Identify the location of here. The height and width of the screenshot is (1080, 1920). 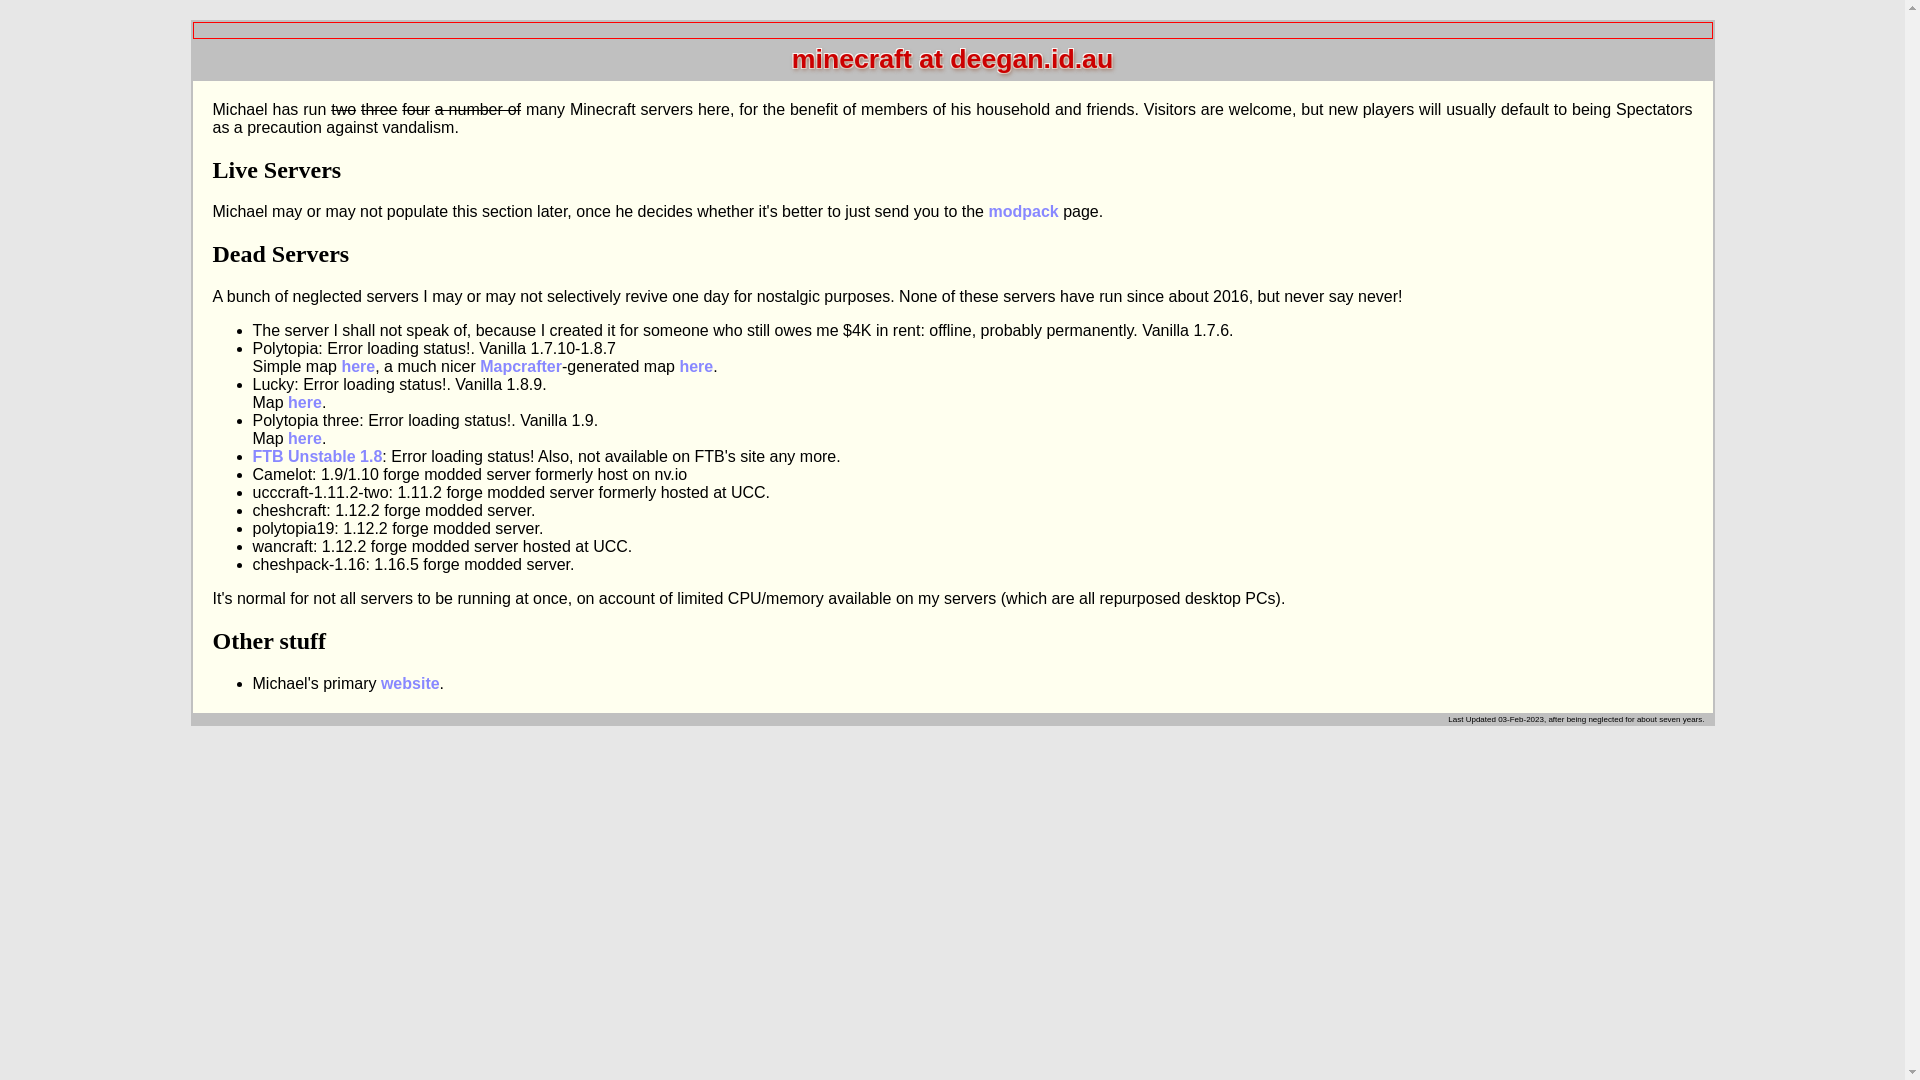
(358, 366).